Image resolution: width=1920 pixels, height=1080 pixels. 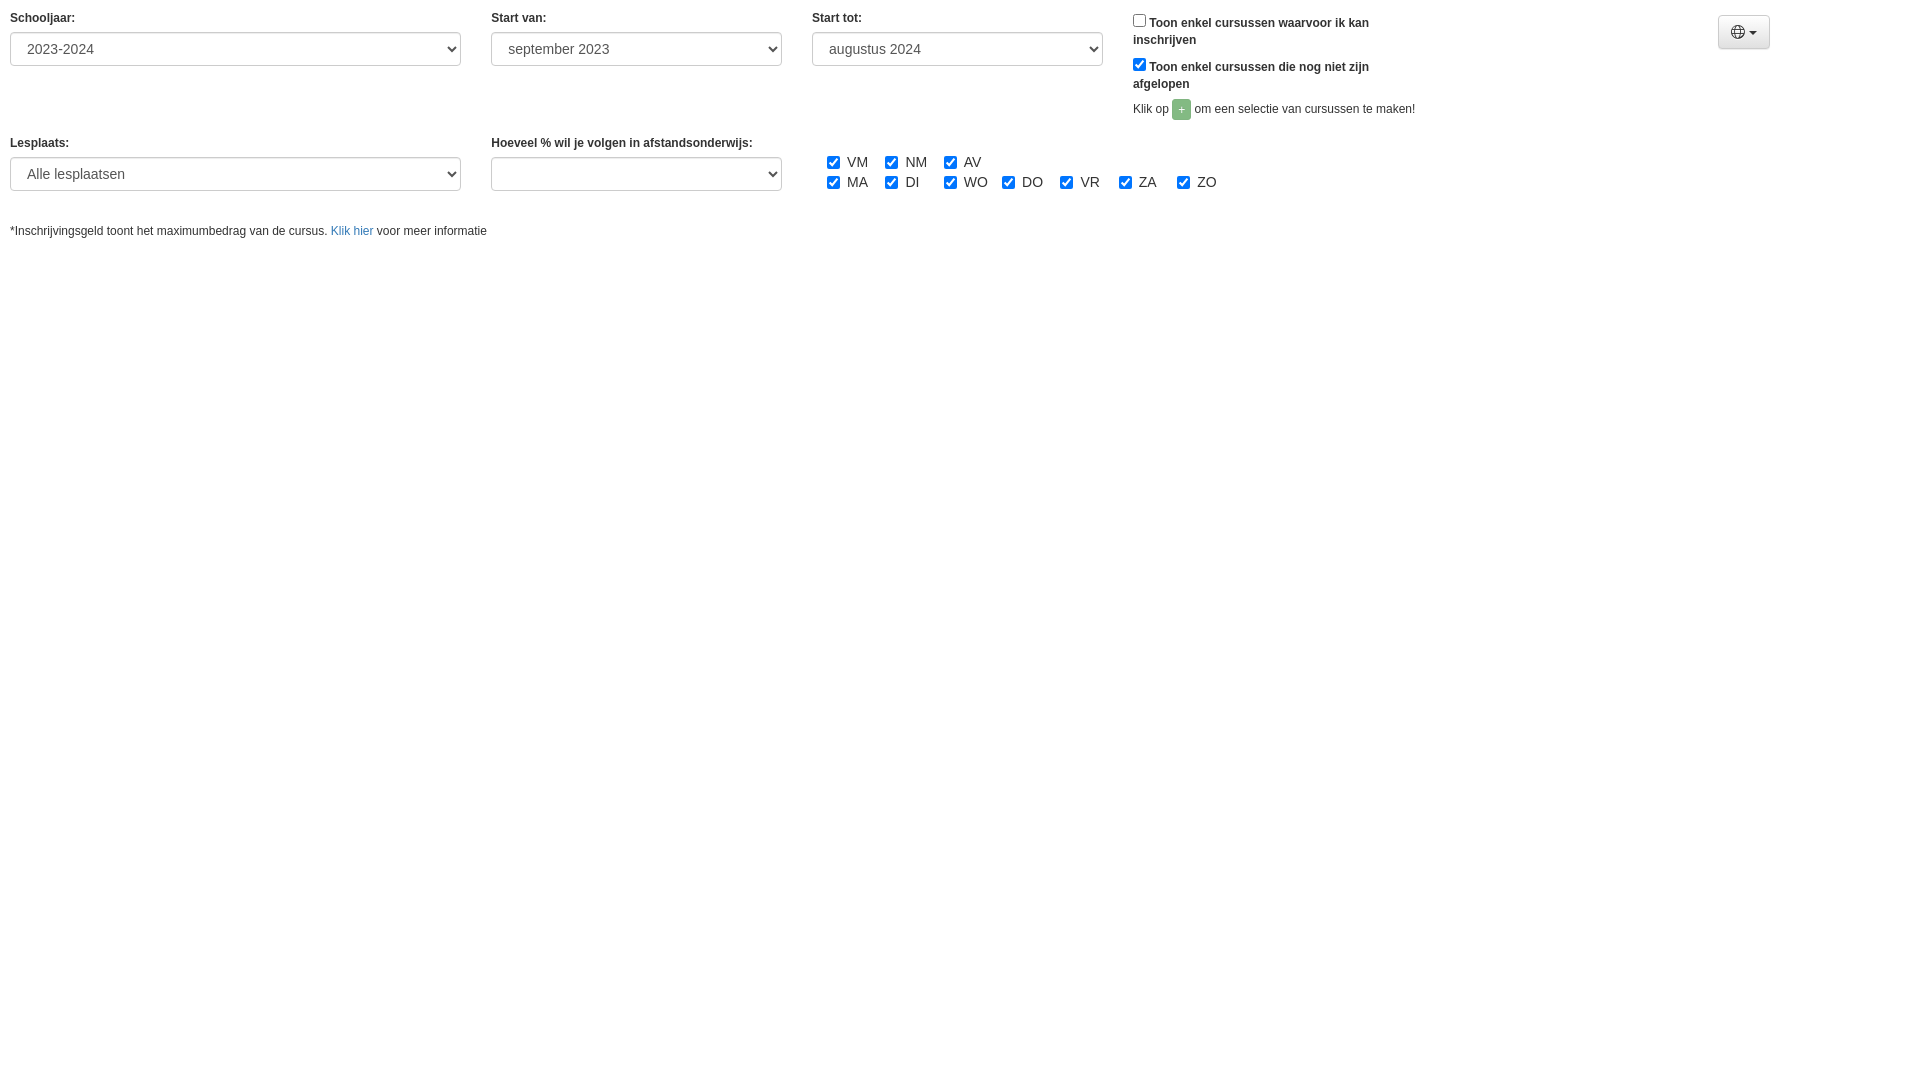 I want to click on +, so click(x=1182, y=110).